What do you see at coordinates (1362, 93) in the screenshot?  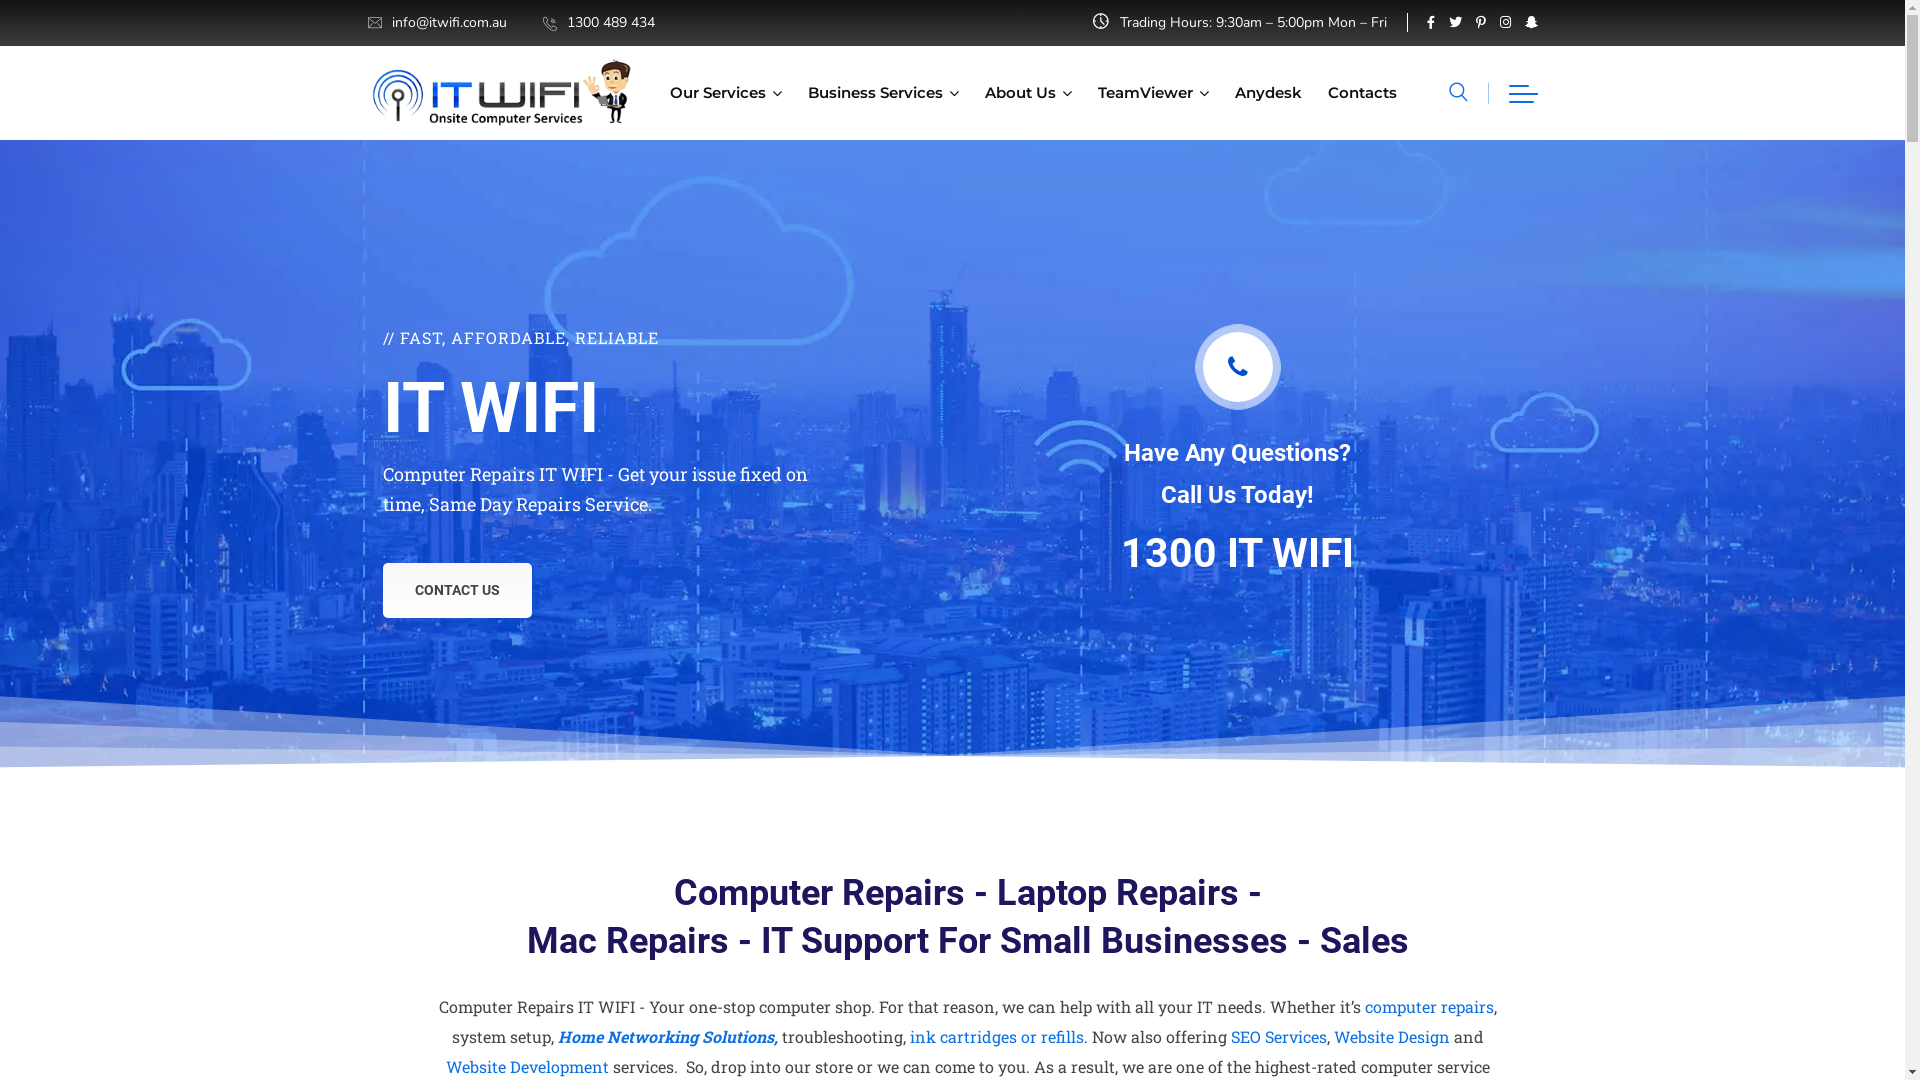 I see `Contacts` at bounding box center [1362, 93].